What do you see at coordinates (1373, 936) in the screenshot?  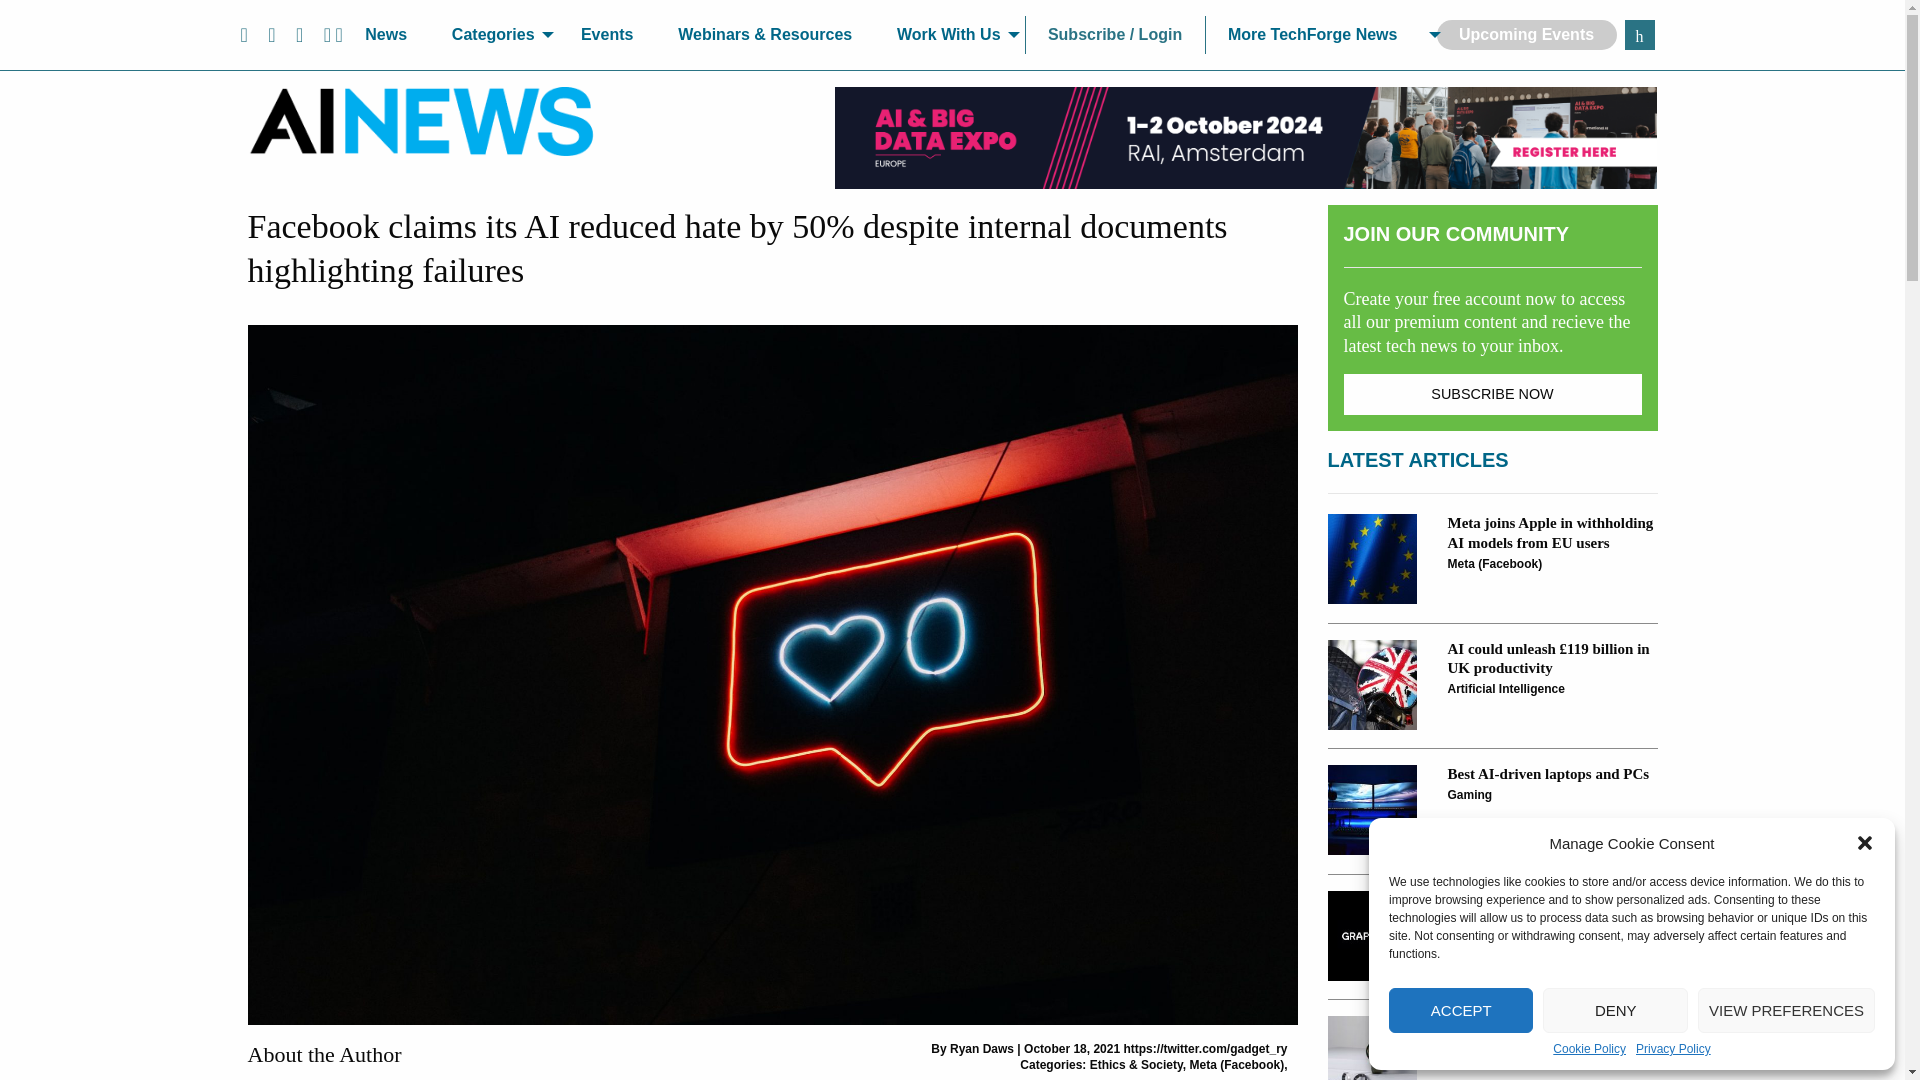 I see `SoftBank acquires British AI chipmaker Graphcore` at bounding box center [1373, 936].